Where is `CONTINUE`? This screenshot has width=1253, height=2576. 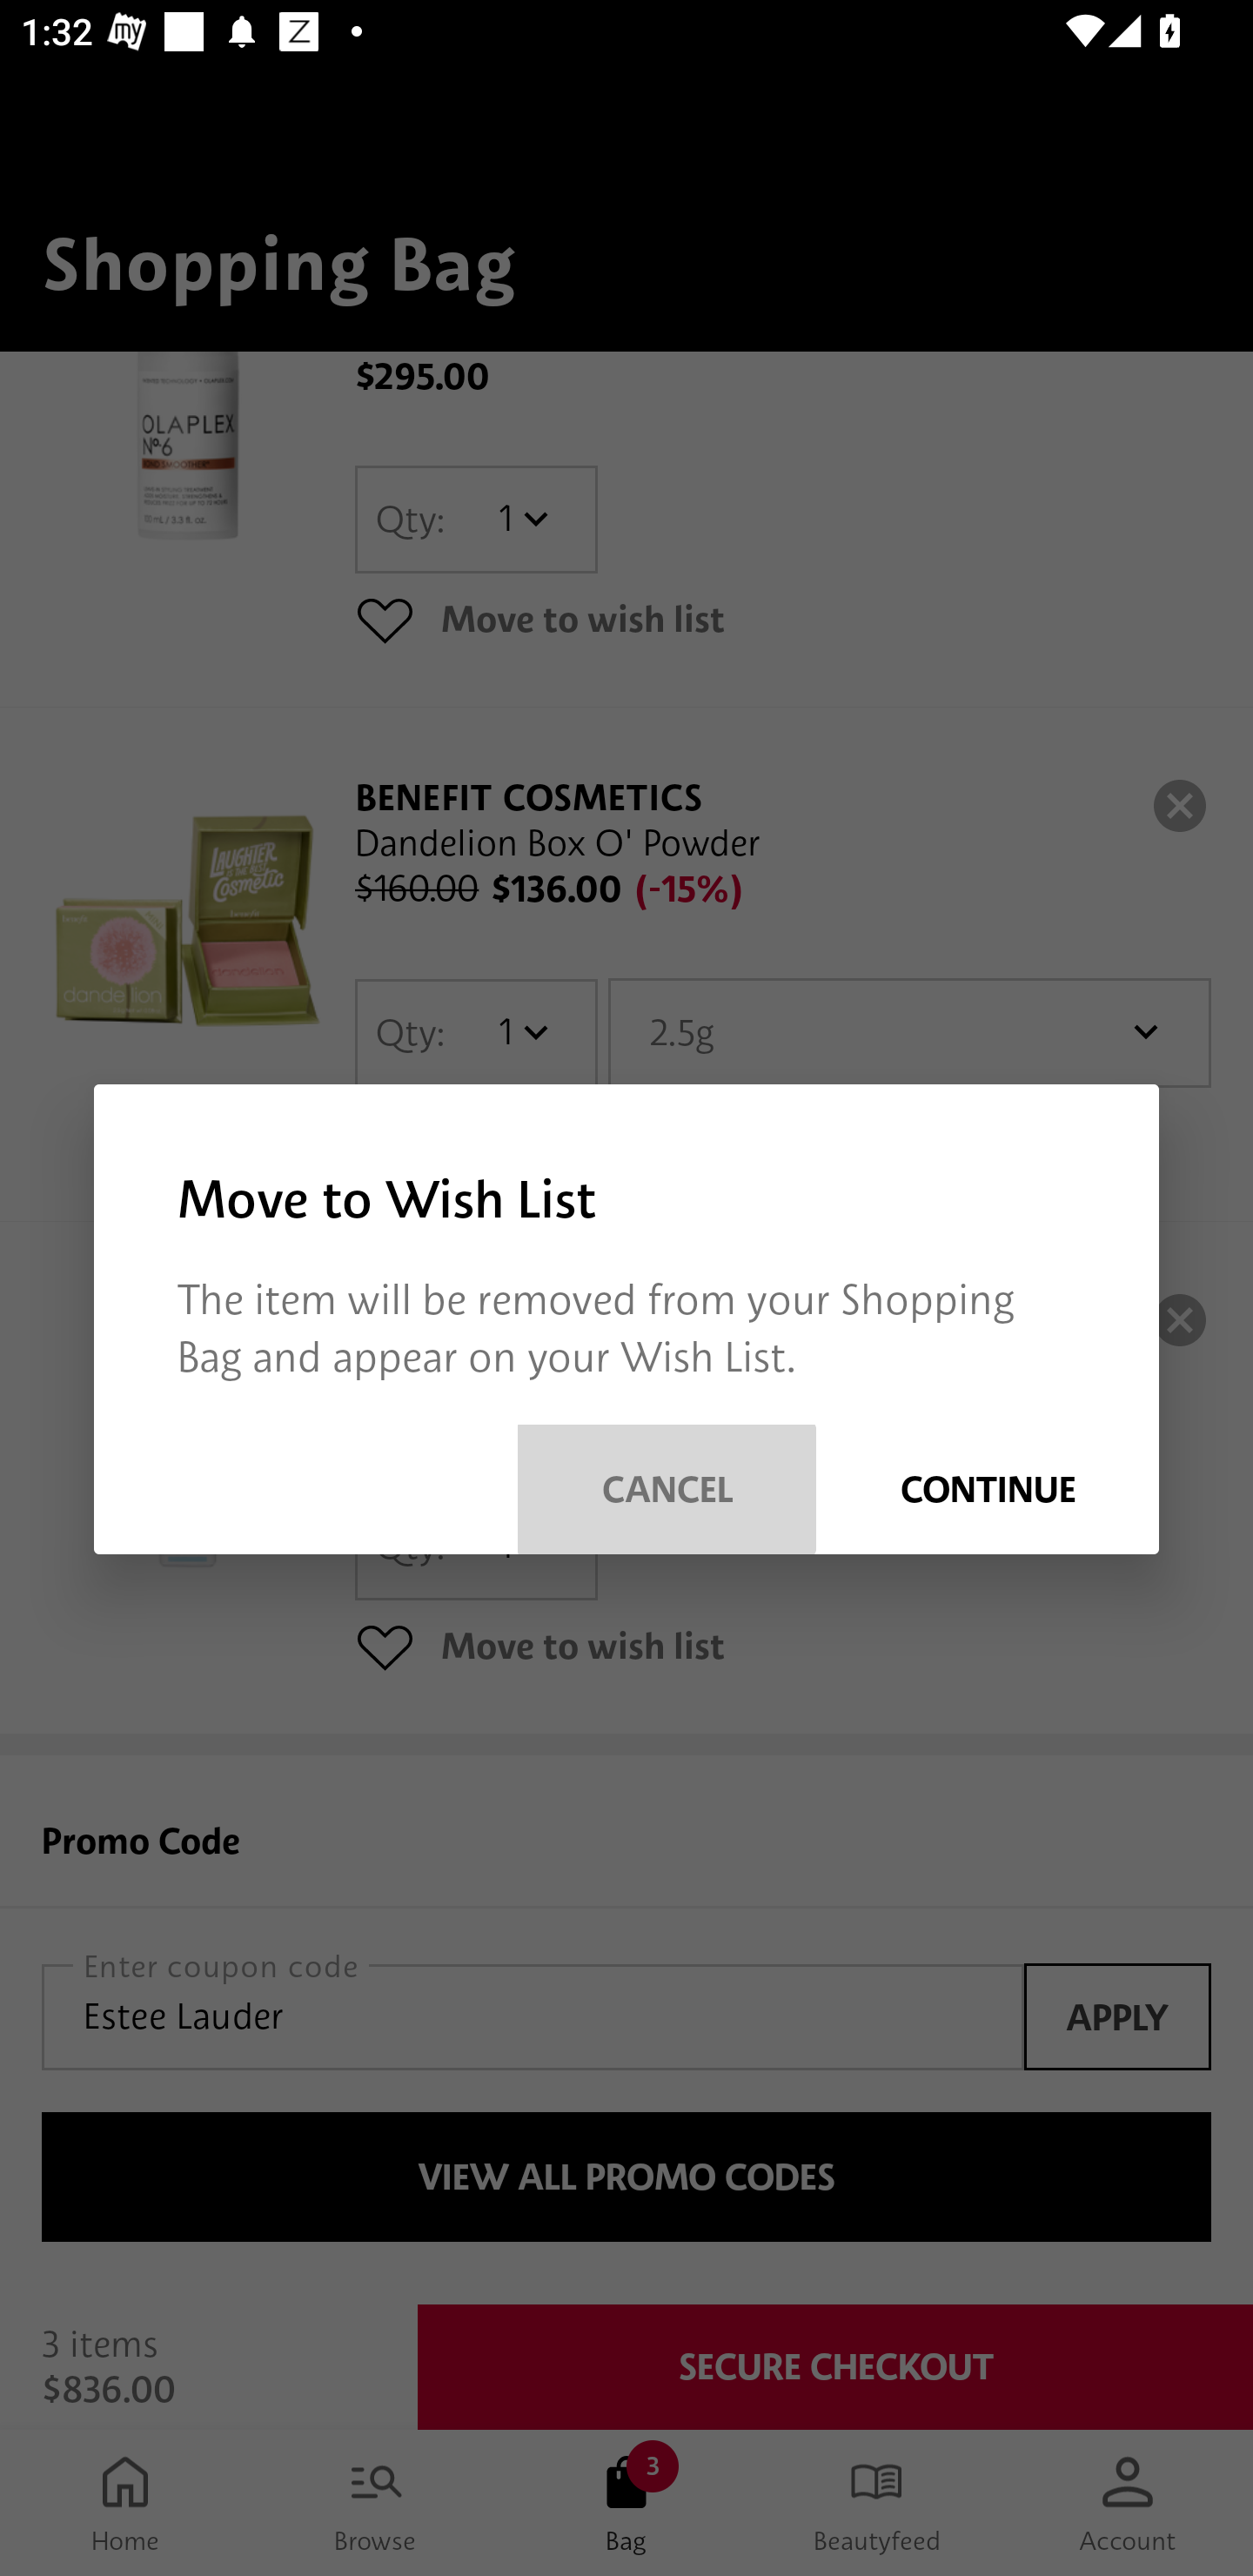 CONTINUE is located at coordinates (987, 1488).